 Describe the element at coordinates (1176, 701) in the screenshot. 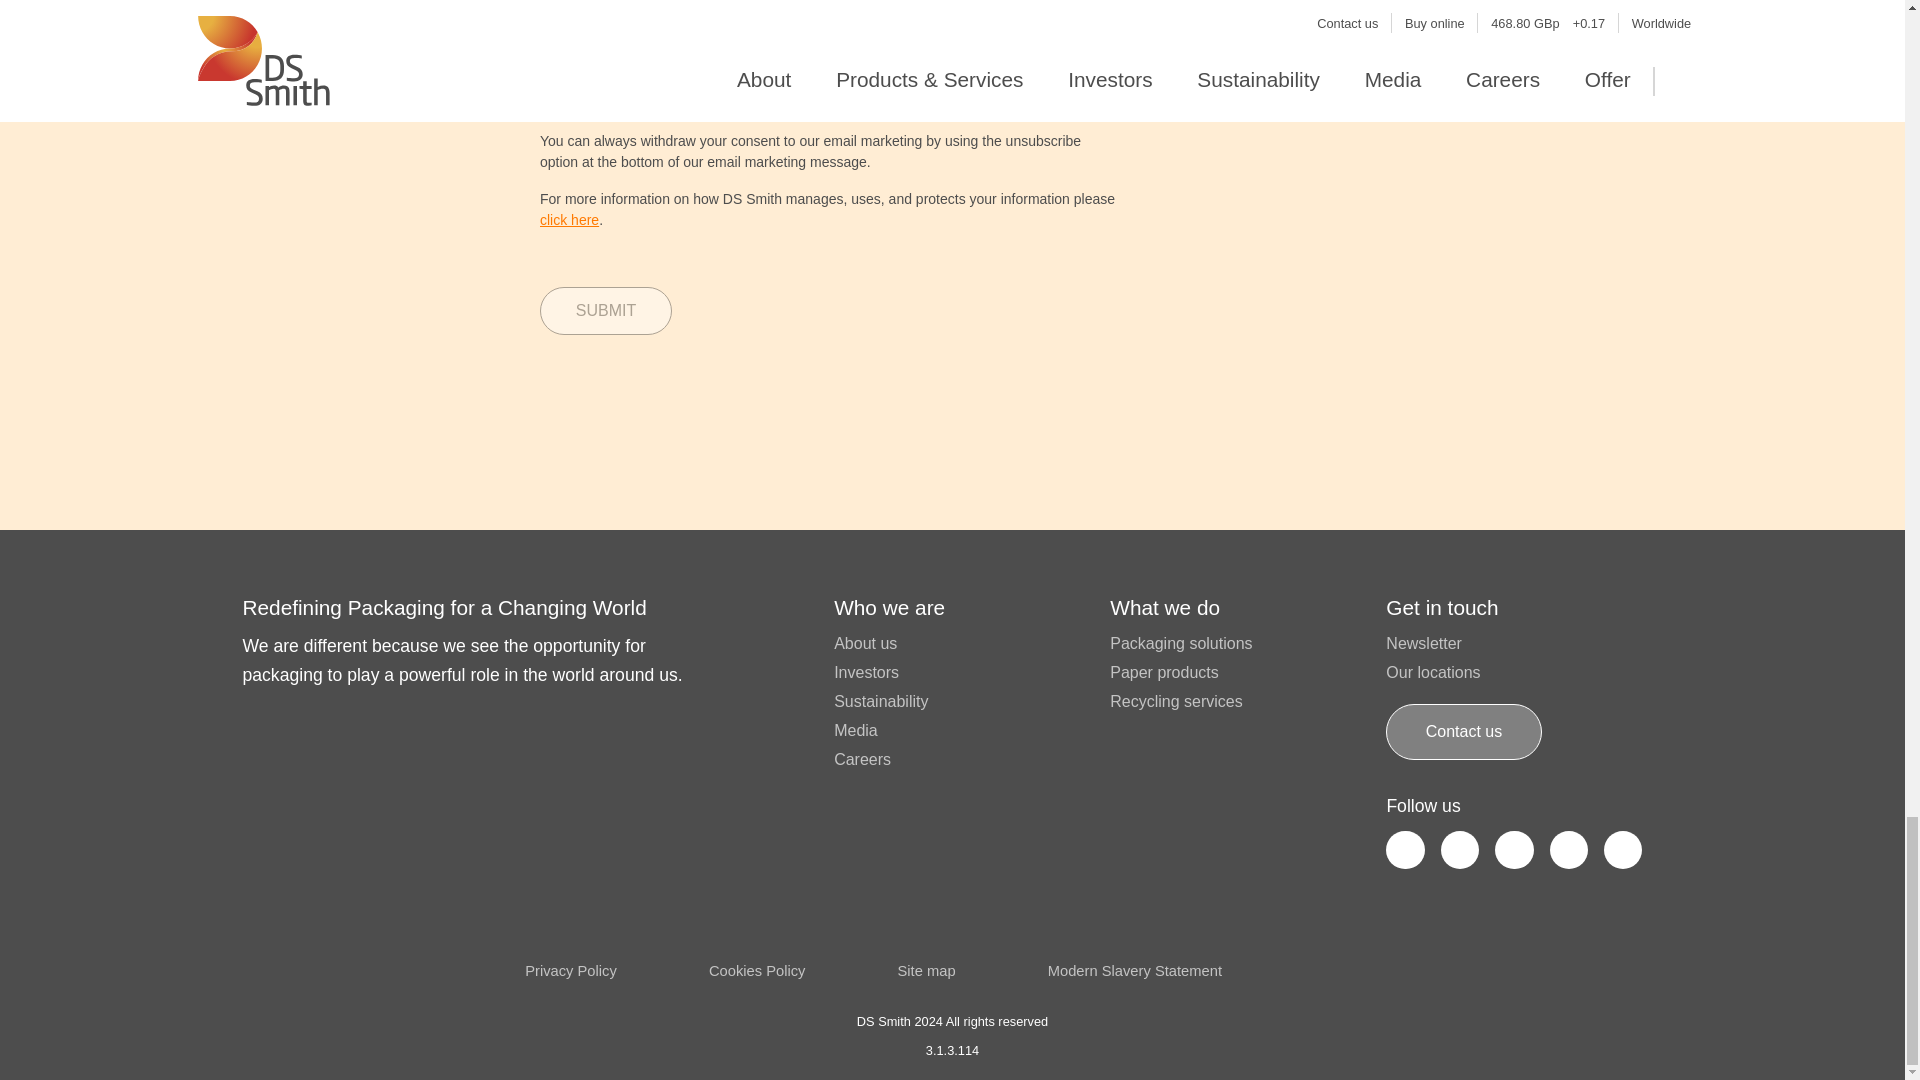

I see `Recycling services` at that location.